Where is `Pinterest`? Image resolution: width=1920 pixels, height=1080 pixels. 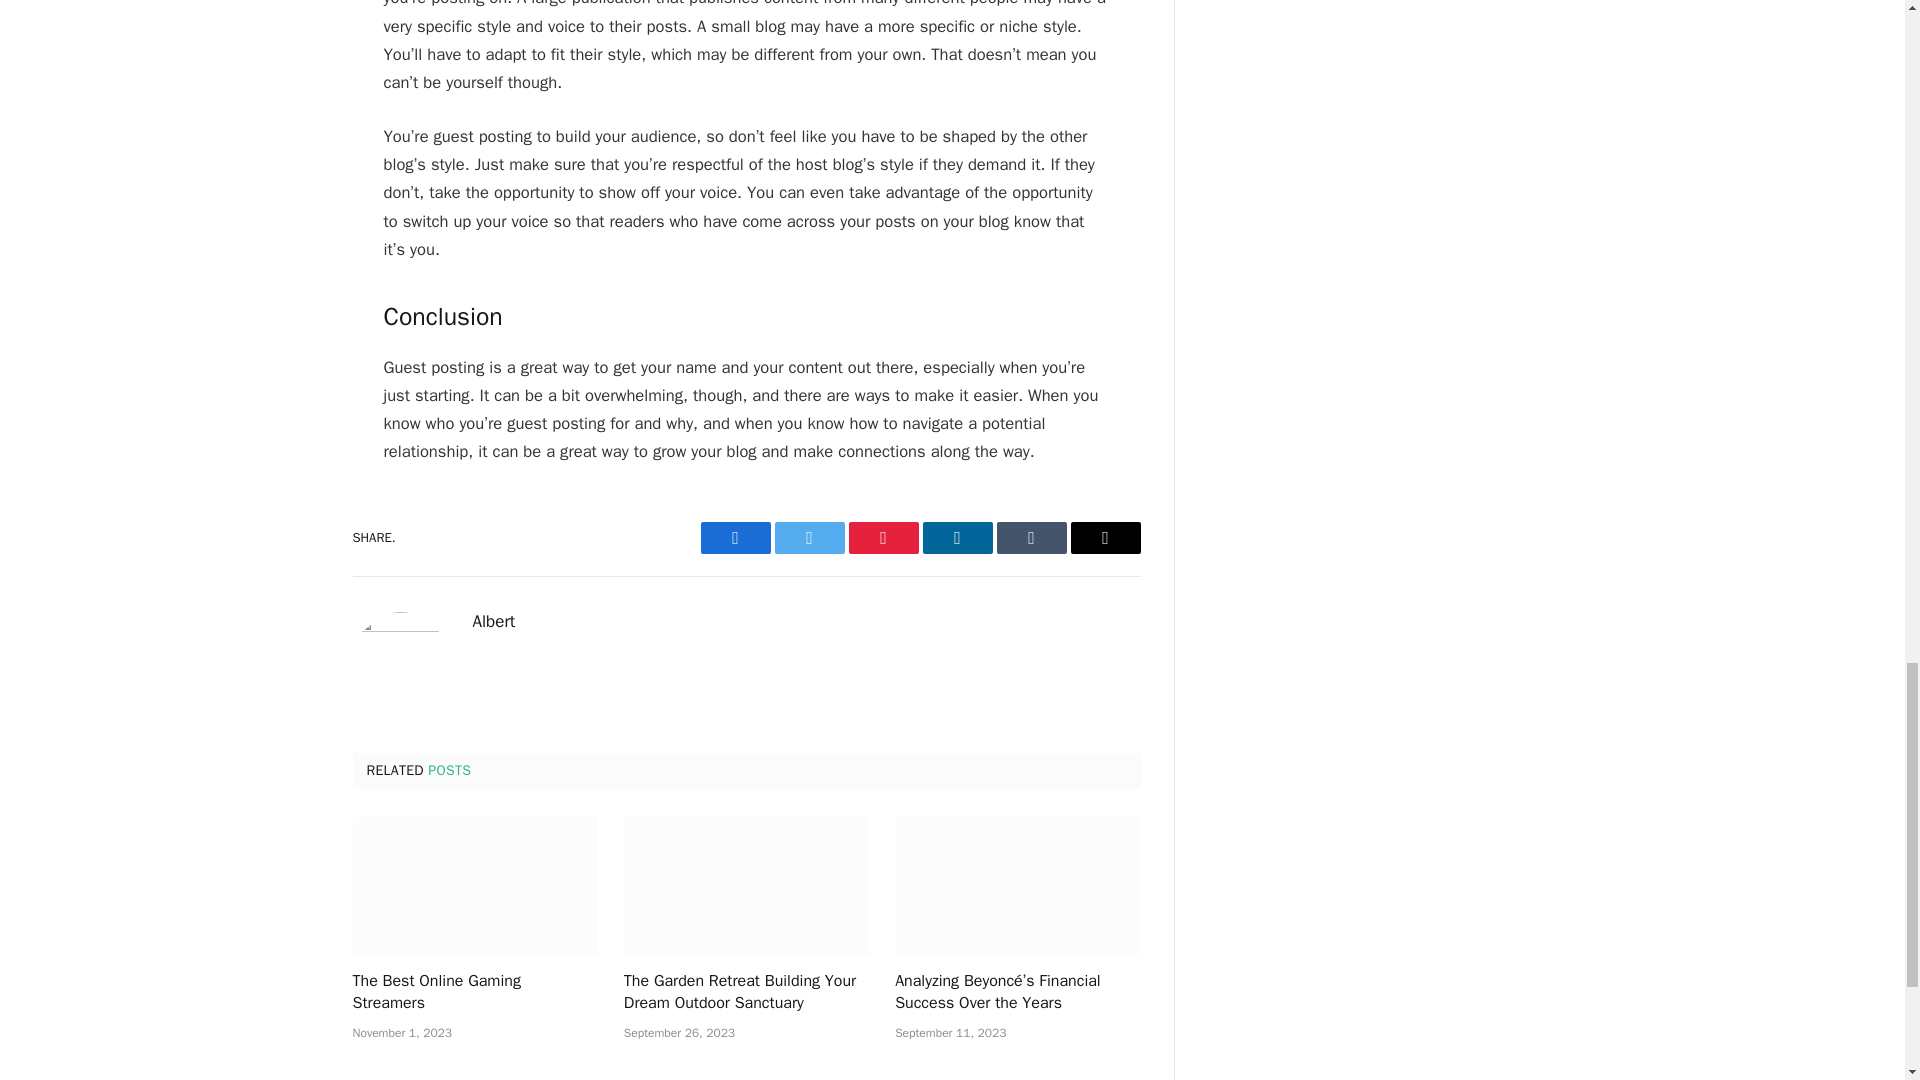 Pinterest is located at coordinates (882, 538).